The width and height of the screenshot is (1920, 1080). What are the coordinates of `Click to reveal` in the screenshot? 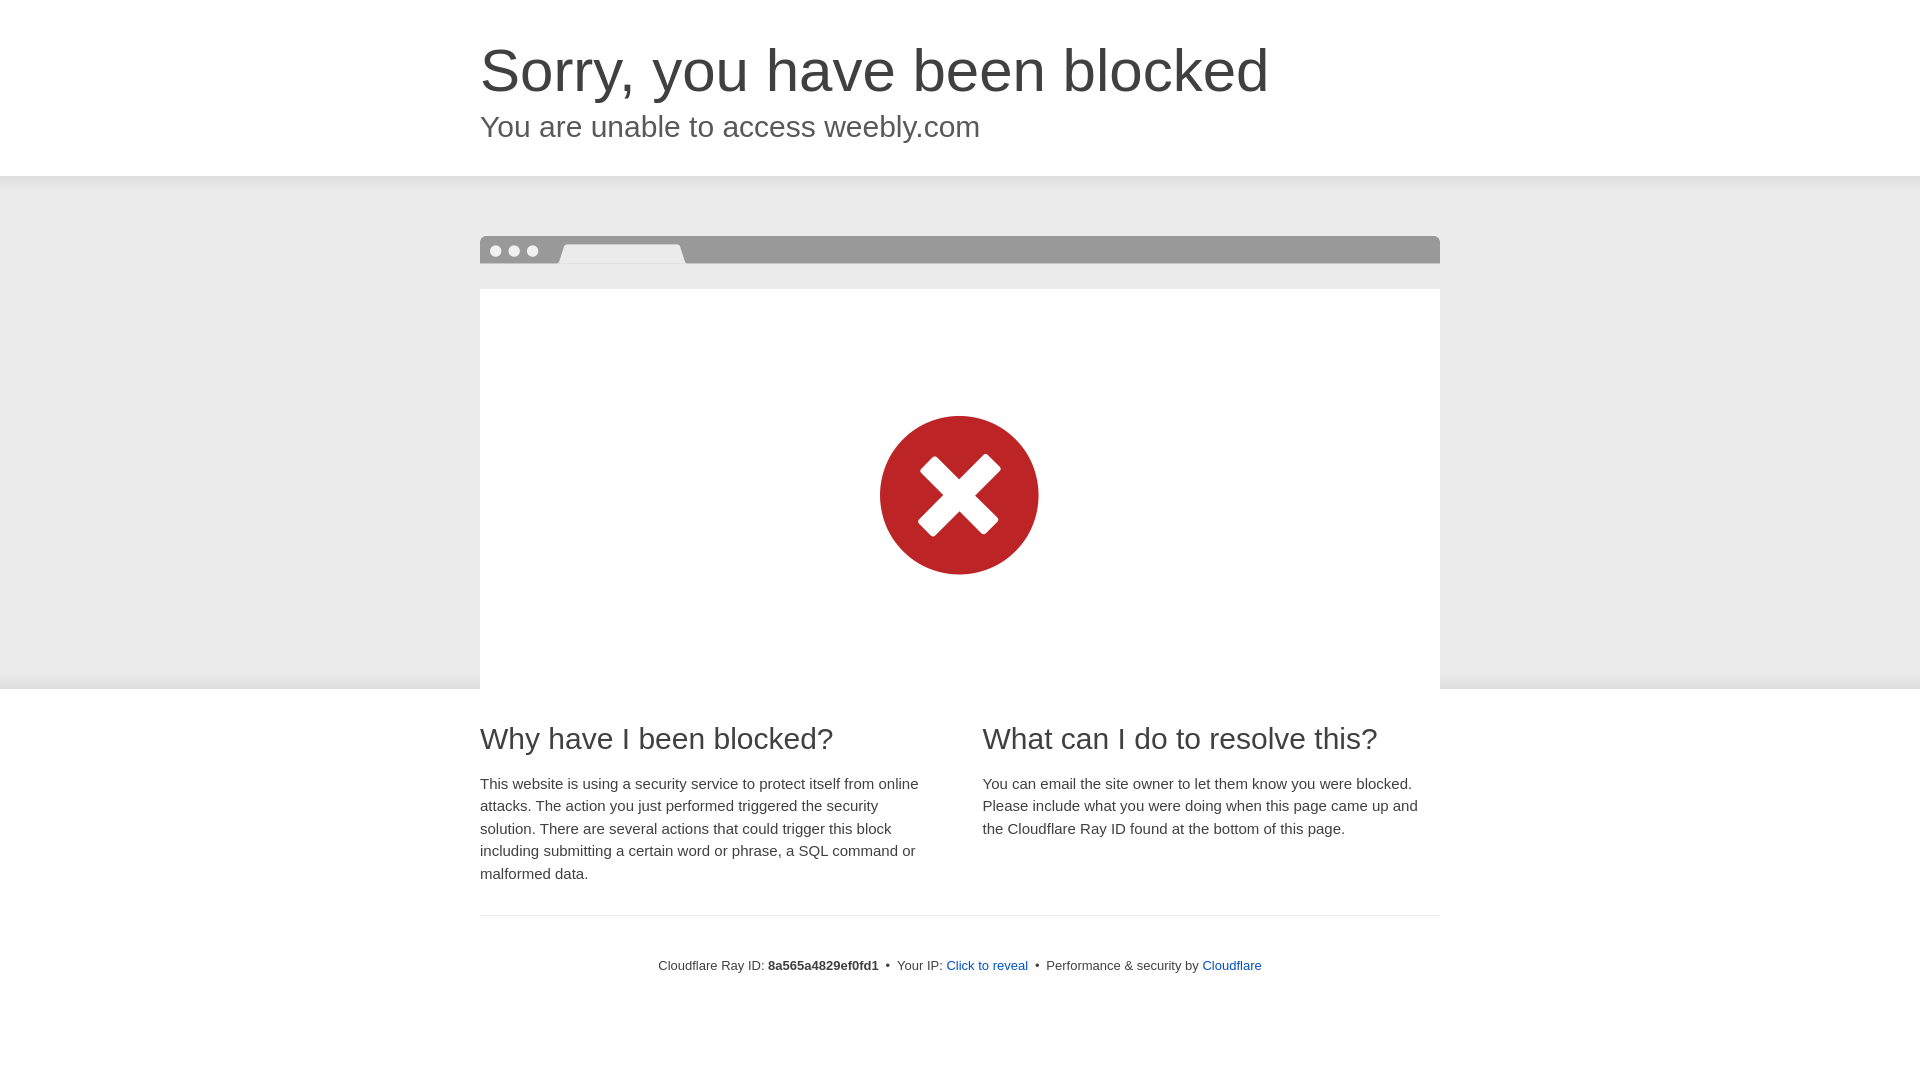 It's located at (986, 966).